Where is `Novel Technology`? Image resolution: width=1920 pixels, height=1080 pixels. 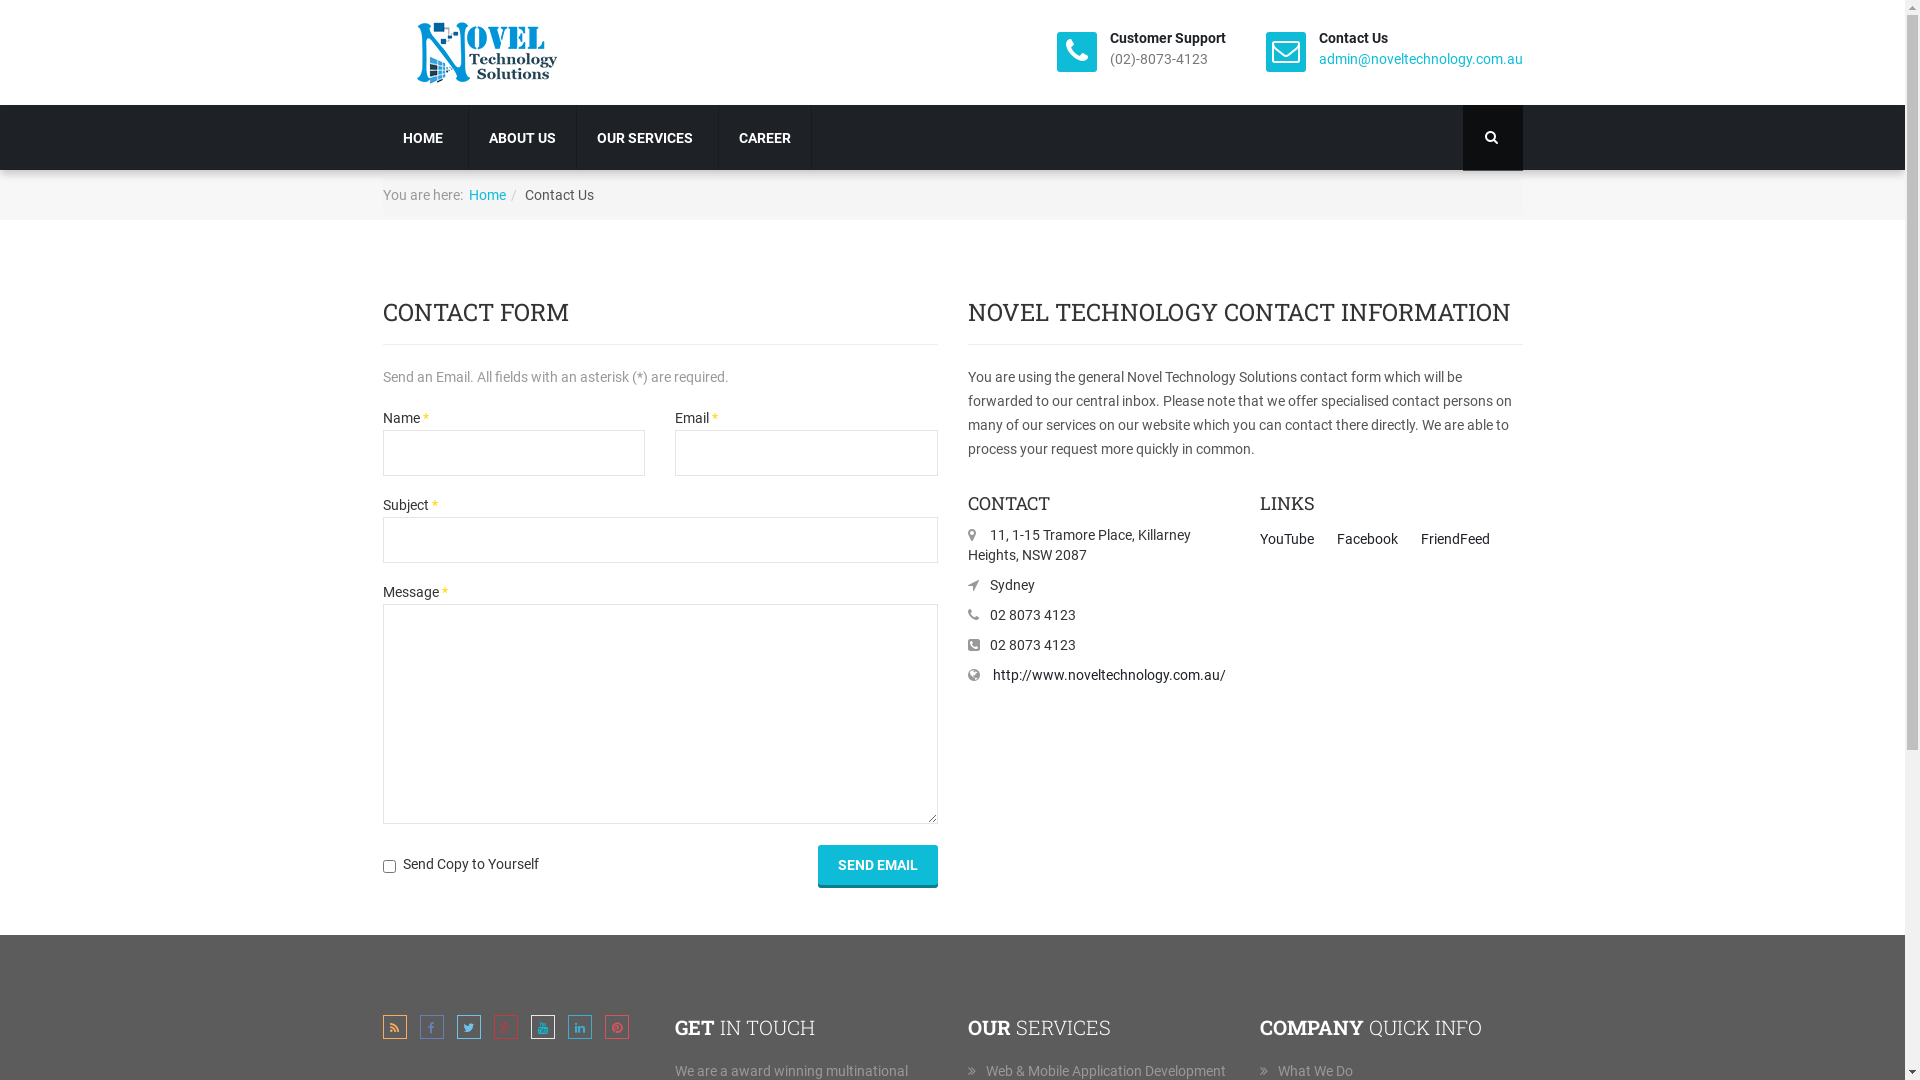 Novel Technology is located at coordinates (492, 52).